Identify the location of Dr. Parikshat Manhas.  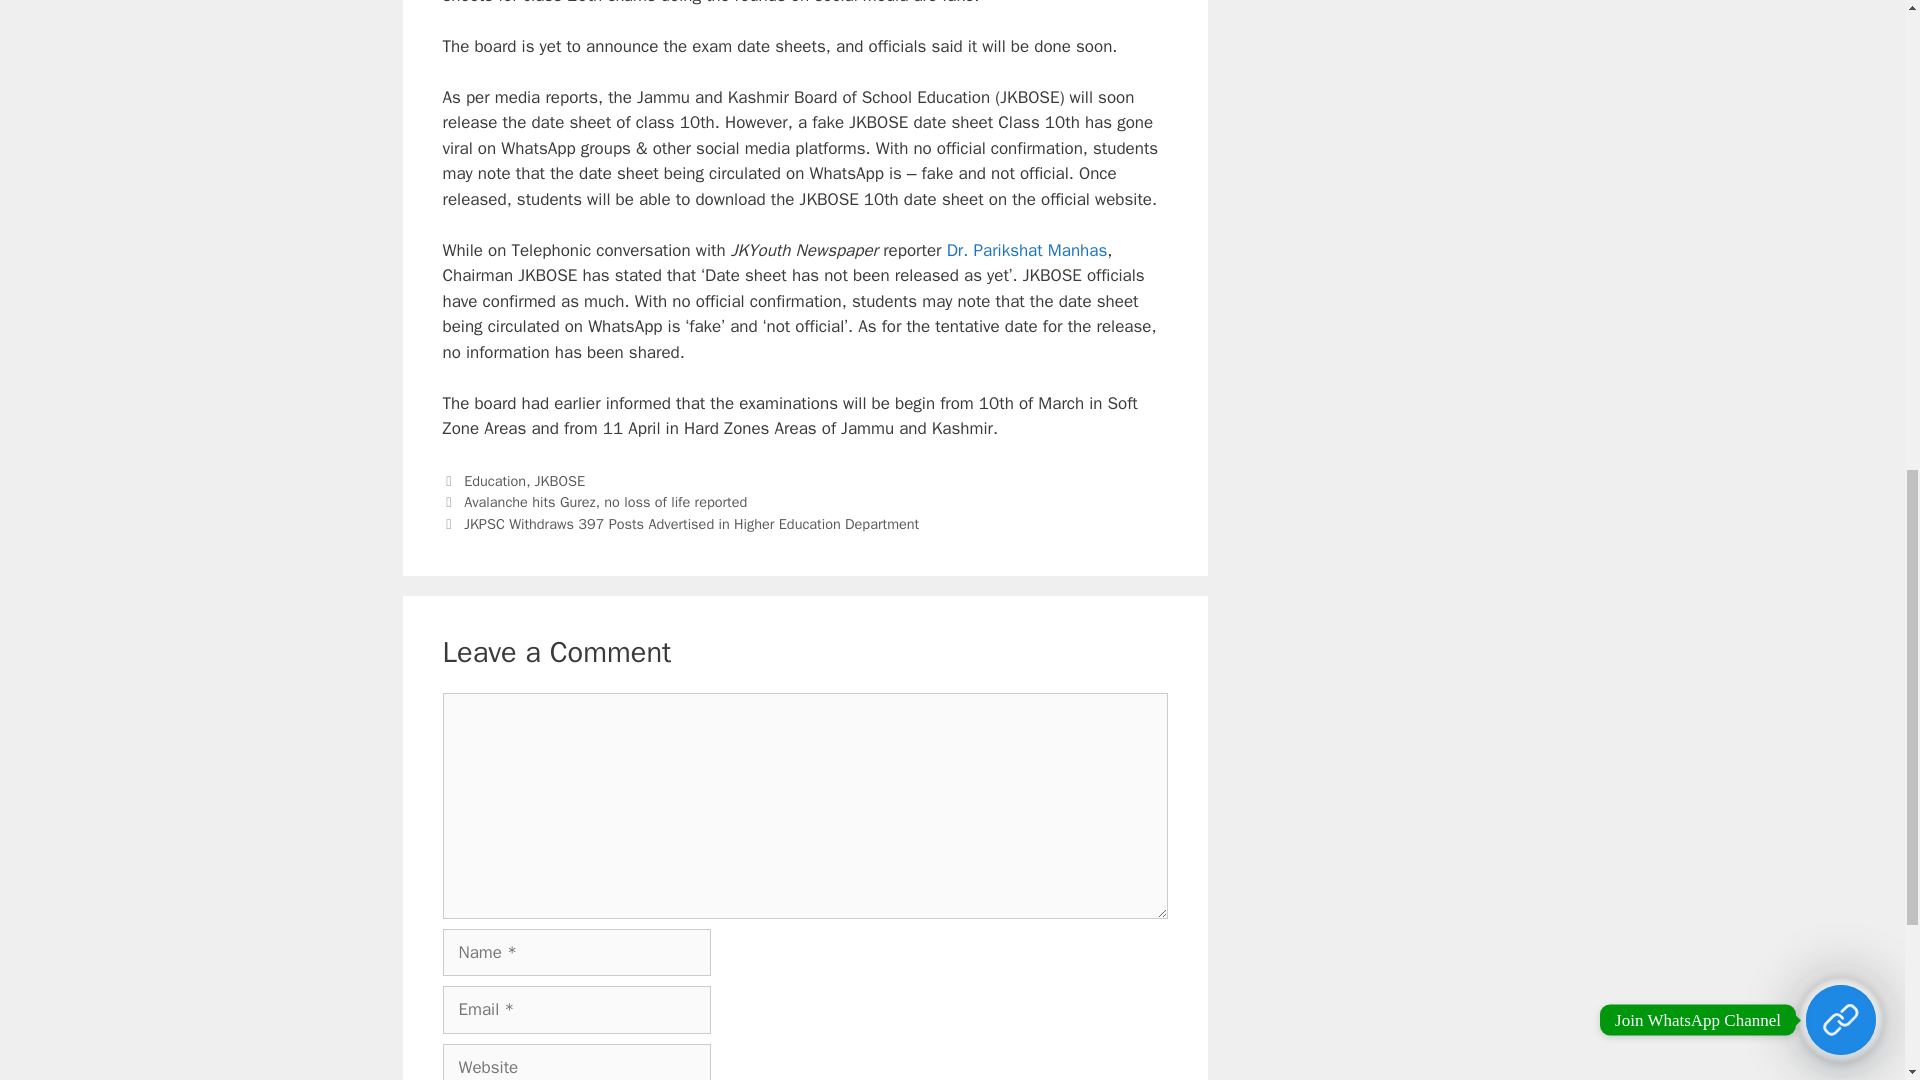
(1026, 250).